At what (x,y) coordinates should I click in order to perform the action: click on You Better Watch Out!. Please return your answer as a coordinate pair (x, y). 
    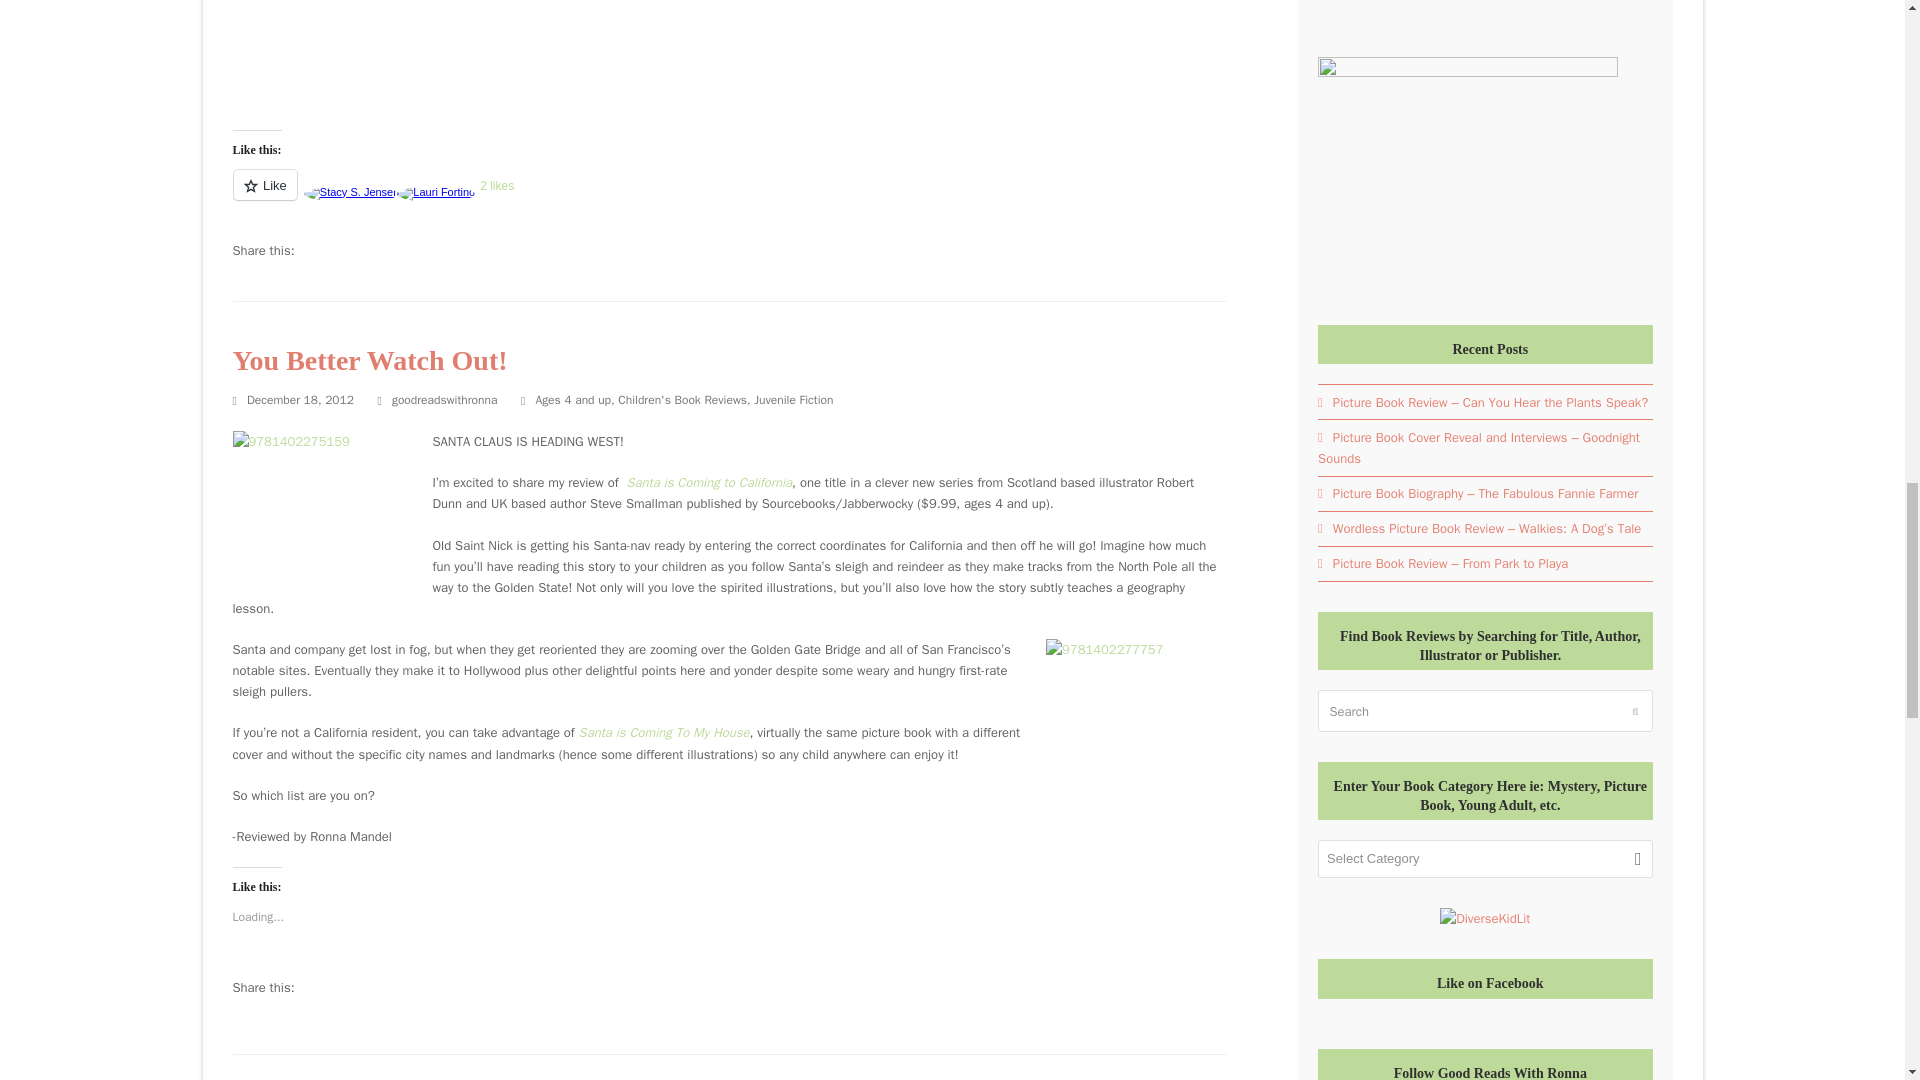
    Looking at the image, I should click on (369, 360).